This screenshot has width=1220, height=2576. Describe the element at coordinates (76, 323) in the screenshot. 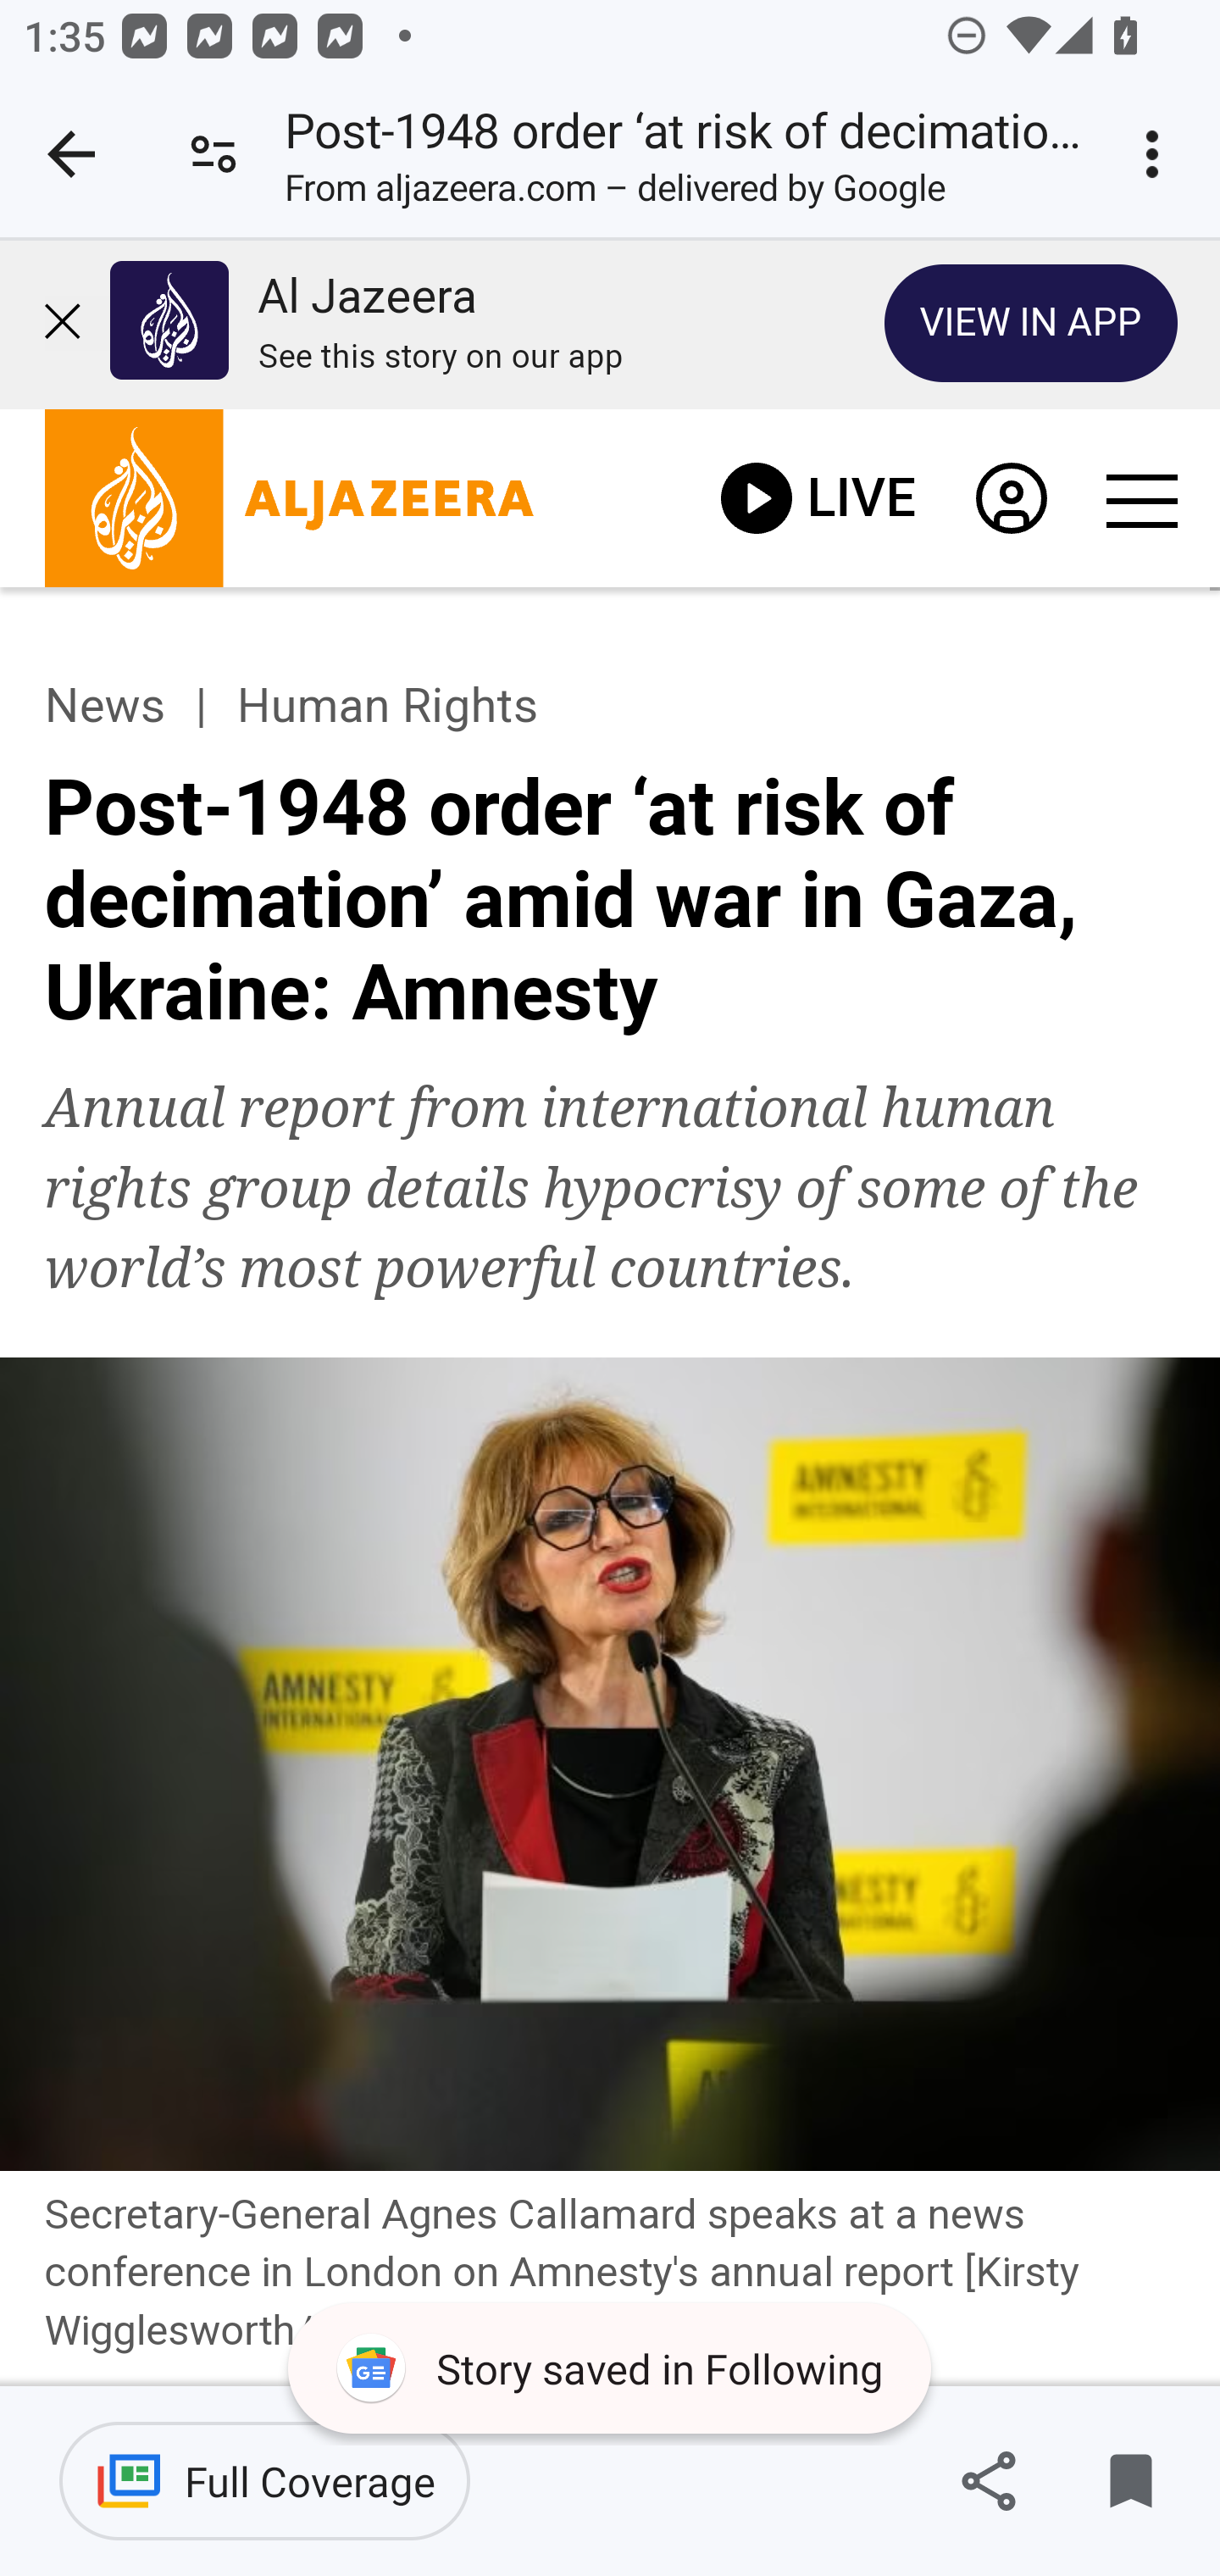

I see `Close mobile app download banner` at that location.